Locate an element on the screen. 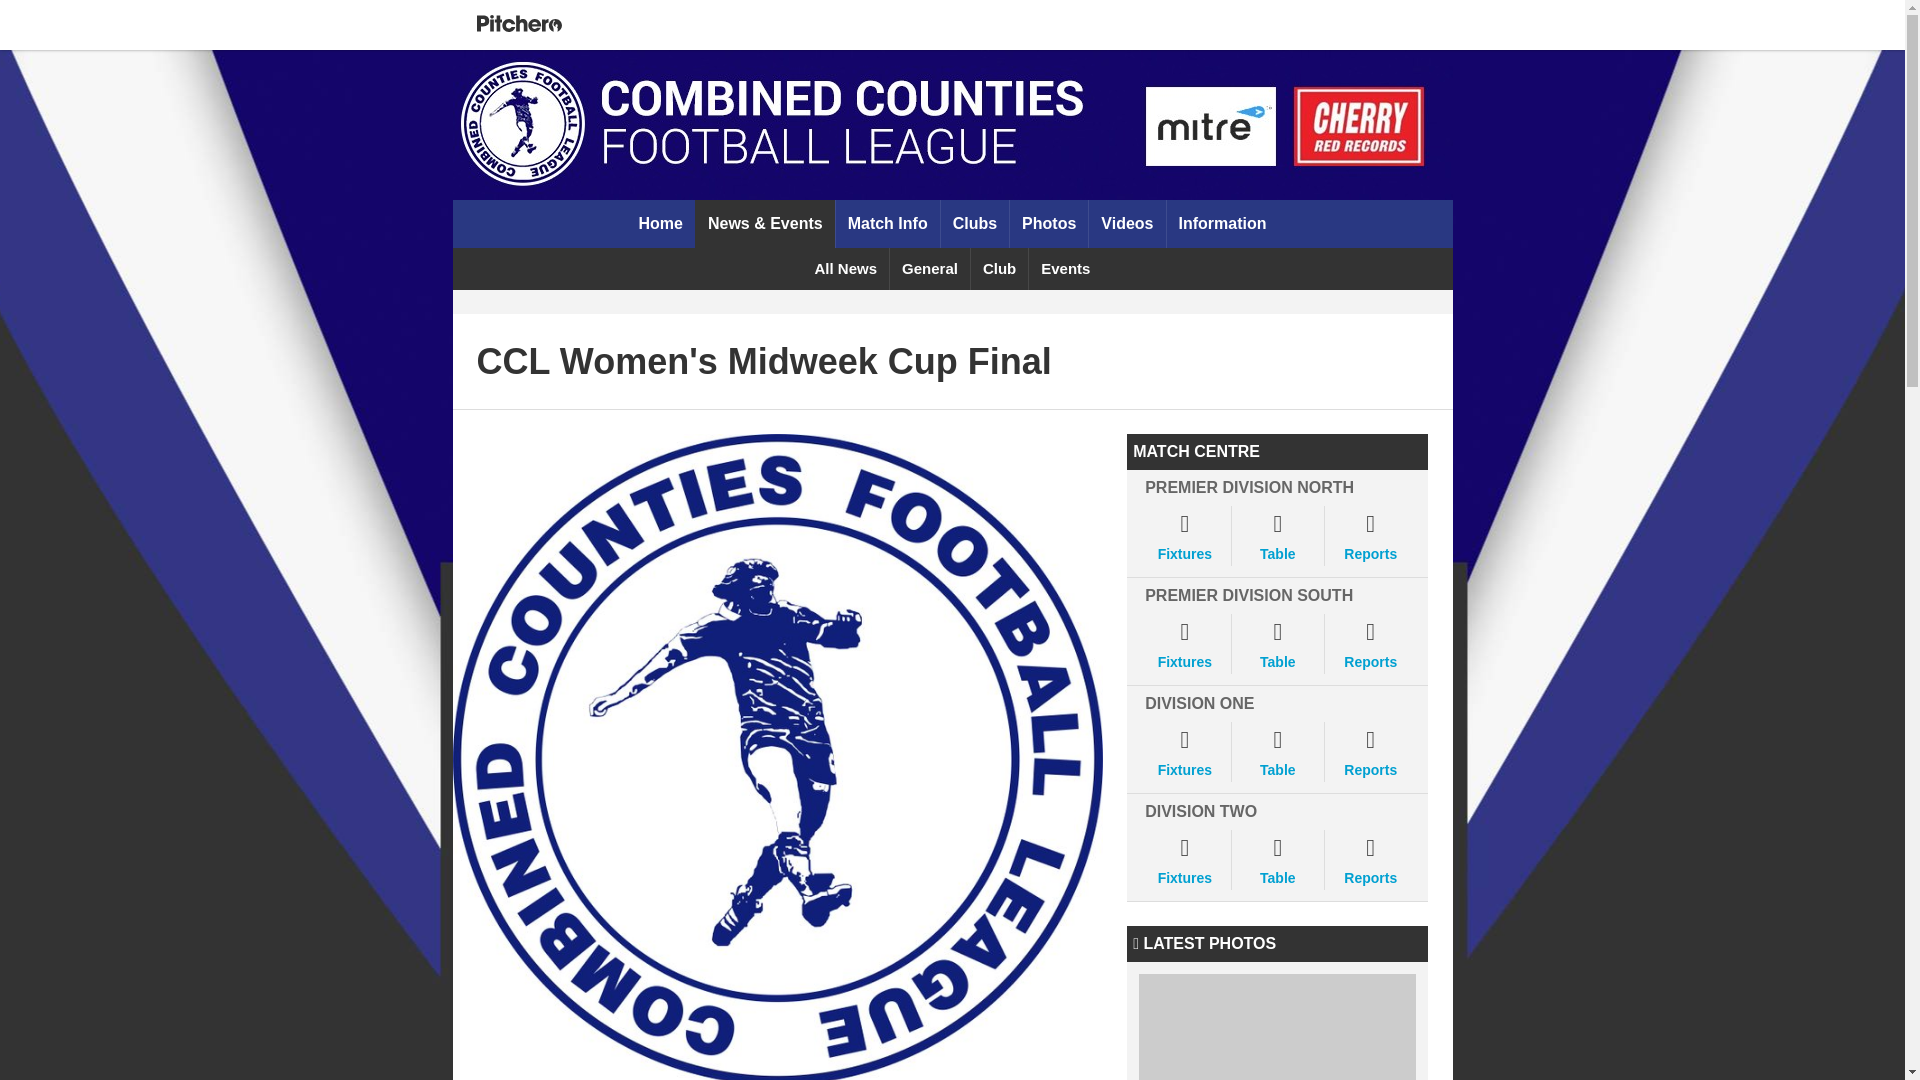 The width and height of the screenshot is (1920, 1080). Home is located at coordinates (659, 224).